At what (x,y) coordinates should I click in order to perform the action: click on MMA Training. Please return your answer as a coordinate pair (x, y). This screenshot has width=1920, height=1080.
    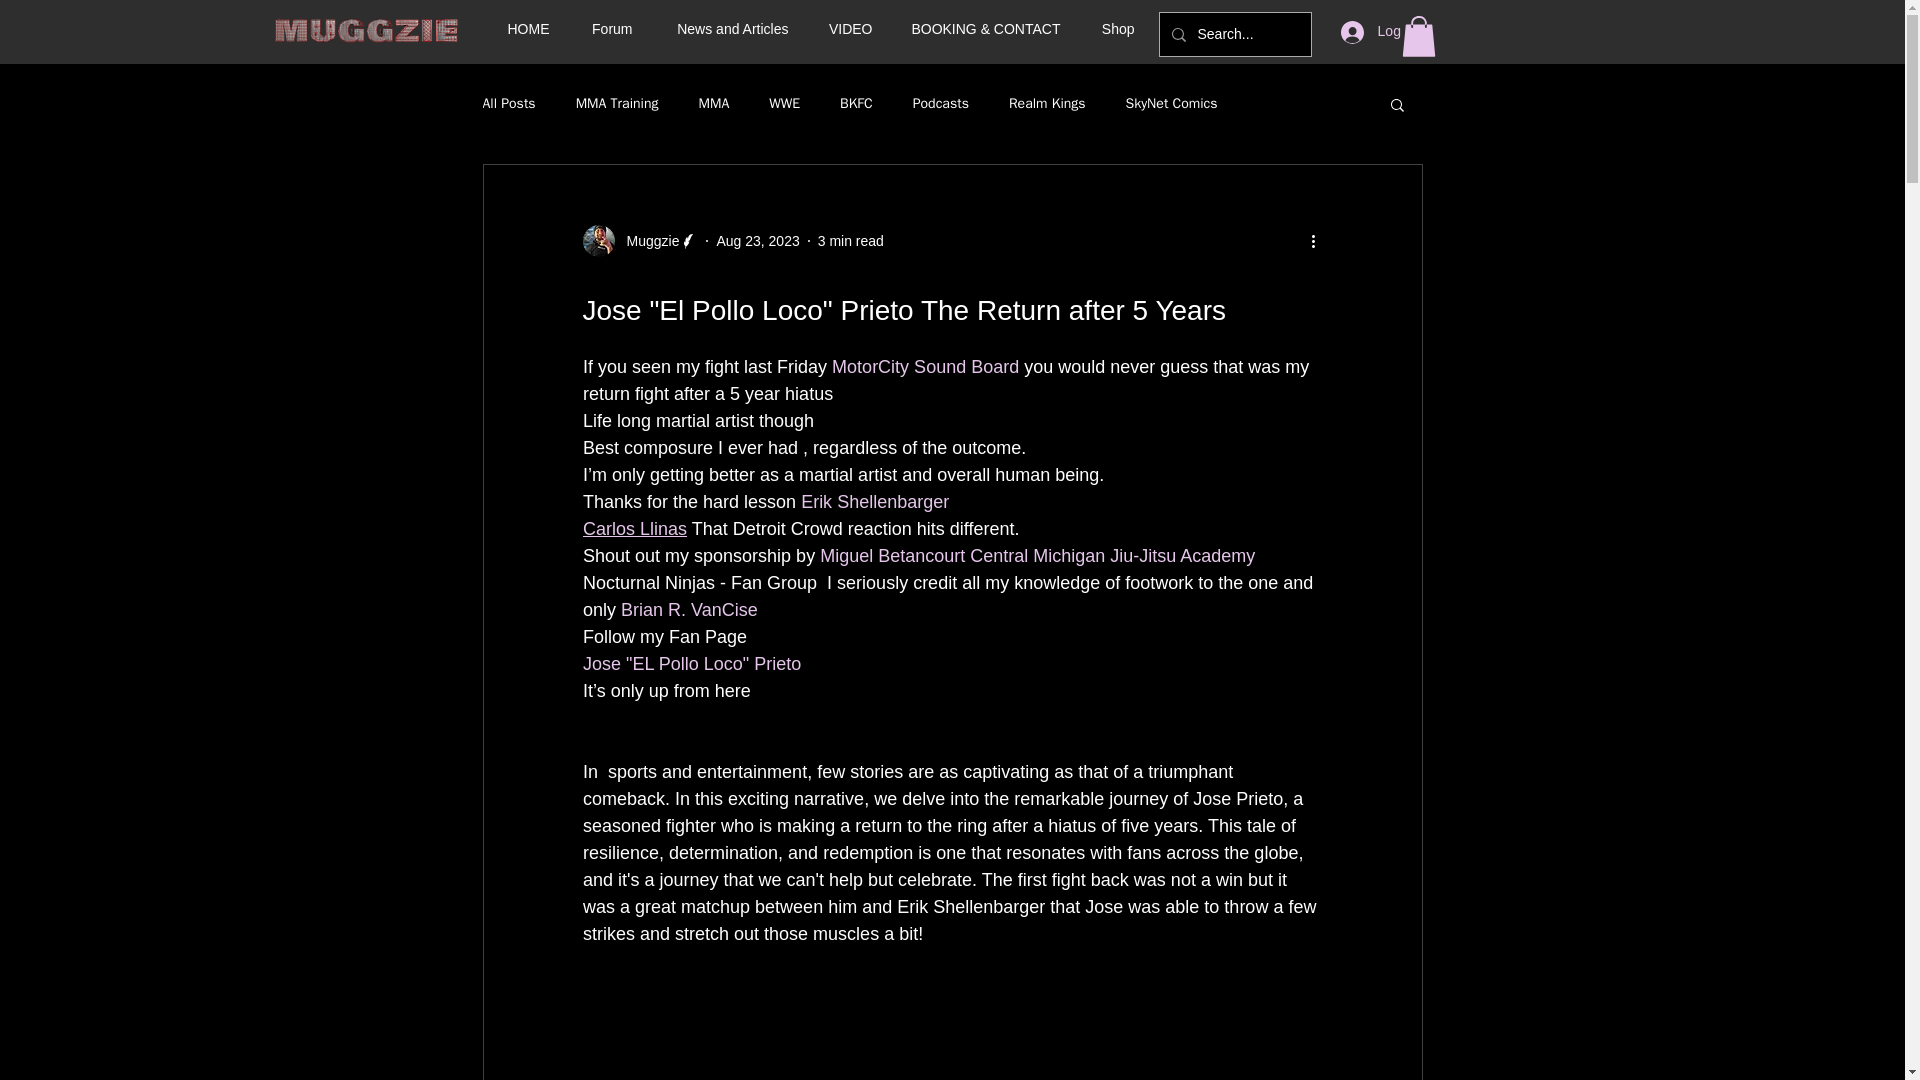
    Looking at the image, I should click on (617, 104).